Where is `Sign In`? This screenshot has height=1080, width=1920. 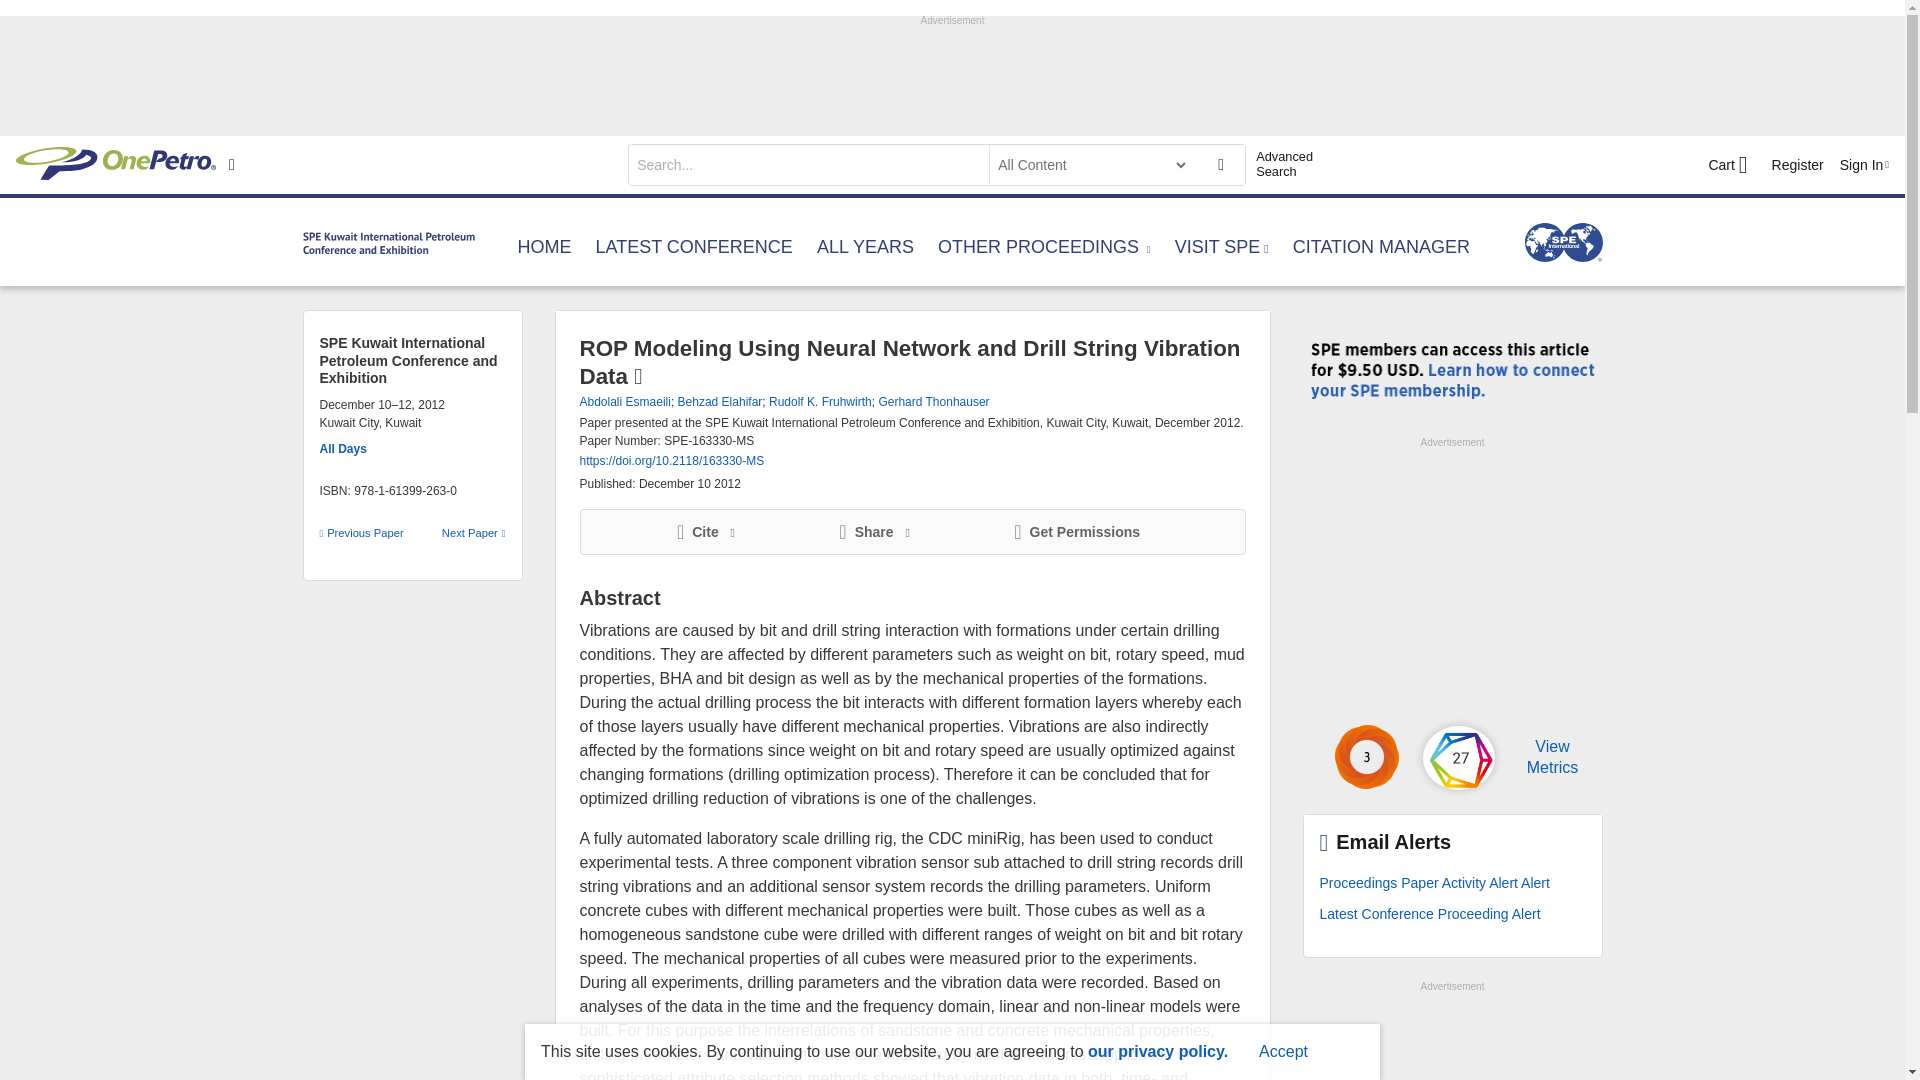
Sign In is located at coordinates (1864, 164).